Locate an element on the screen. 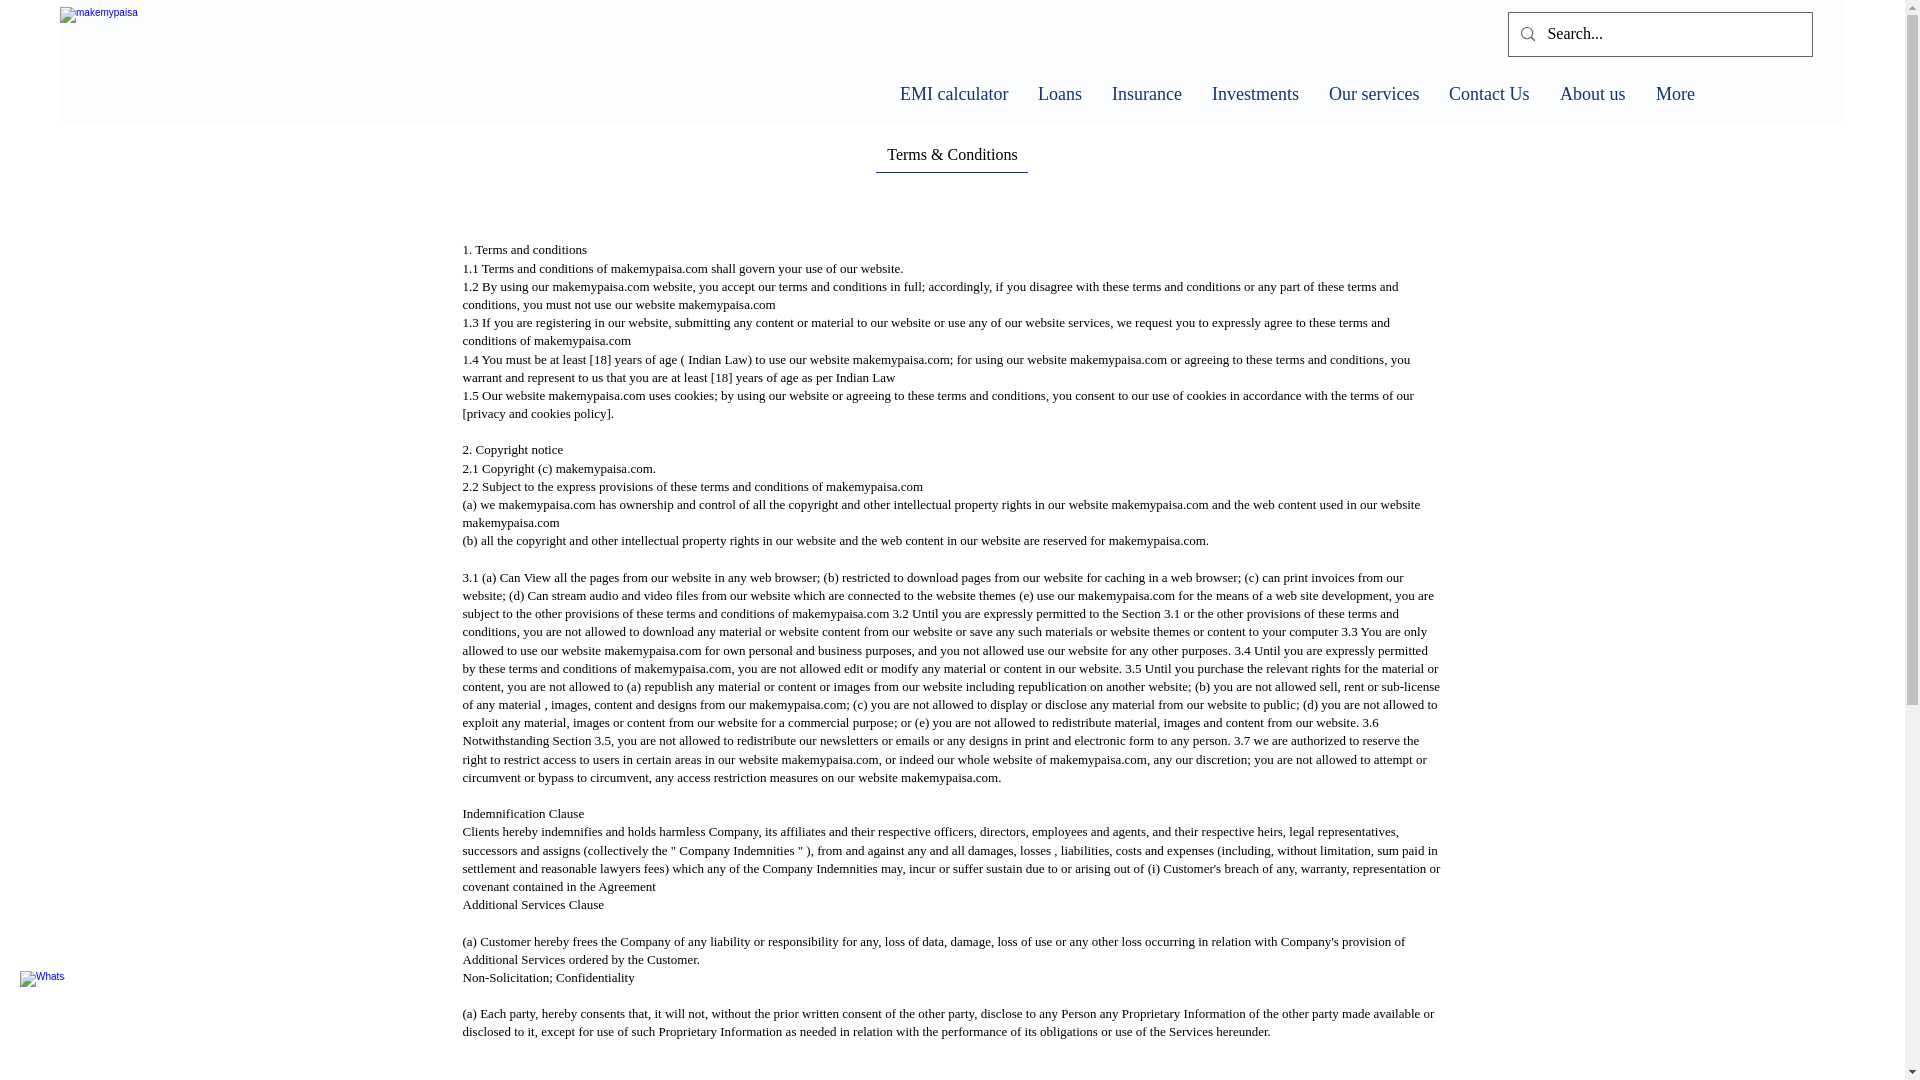 The width and height of the screenshot is (1920, 1080). EMI calculator is located at coordinates (954, 94).